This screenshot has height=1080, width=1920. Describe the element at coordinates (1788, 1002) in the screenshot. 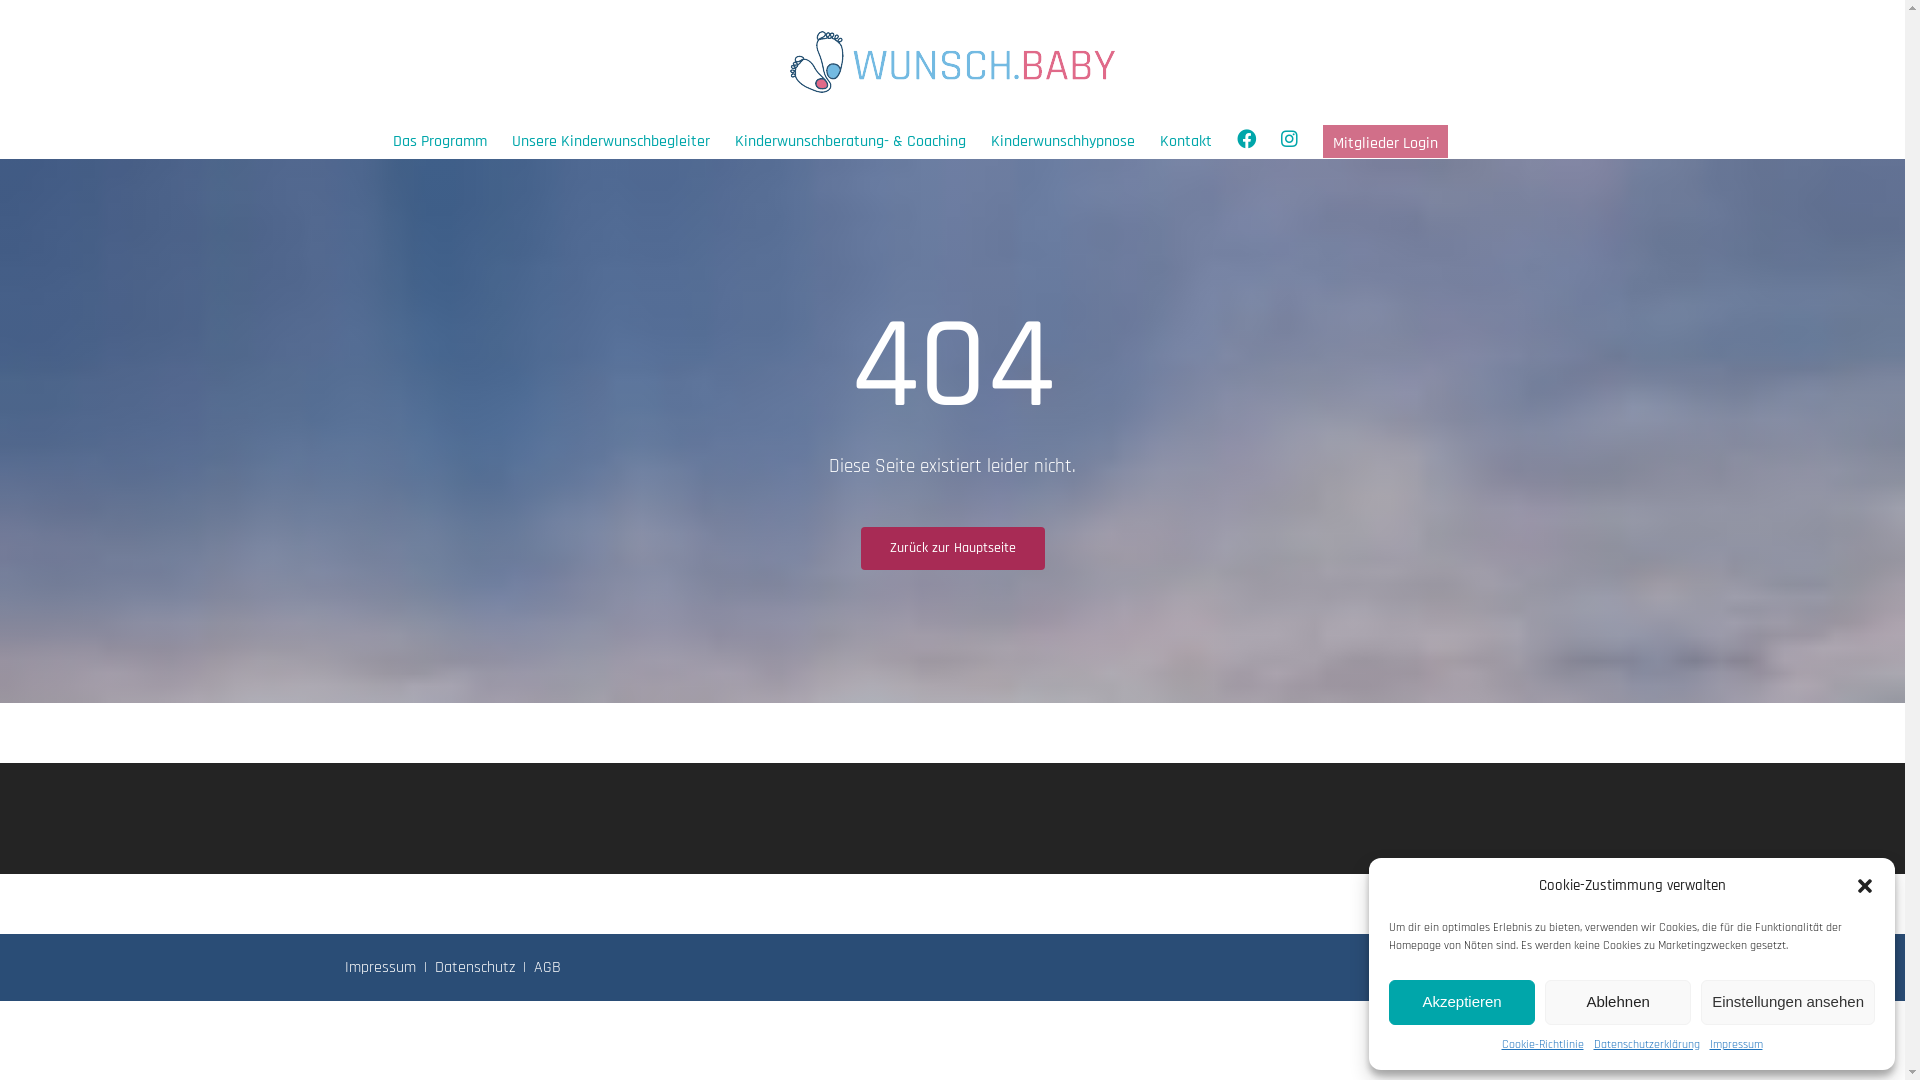

I see `Einstellungen ansehen` at that location.